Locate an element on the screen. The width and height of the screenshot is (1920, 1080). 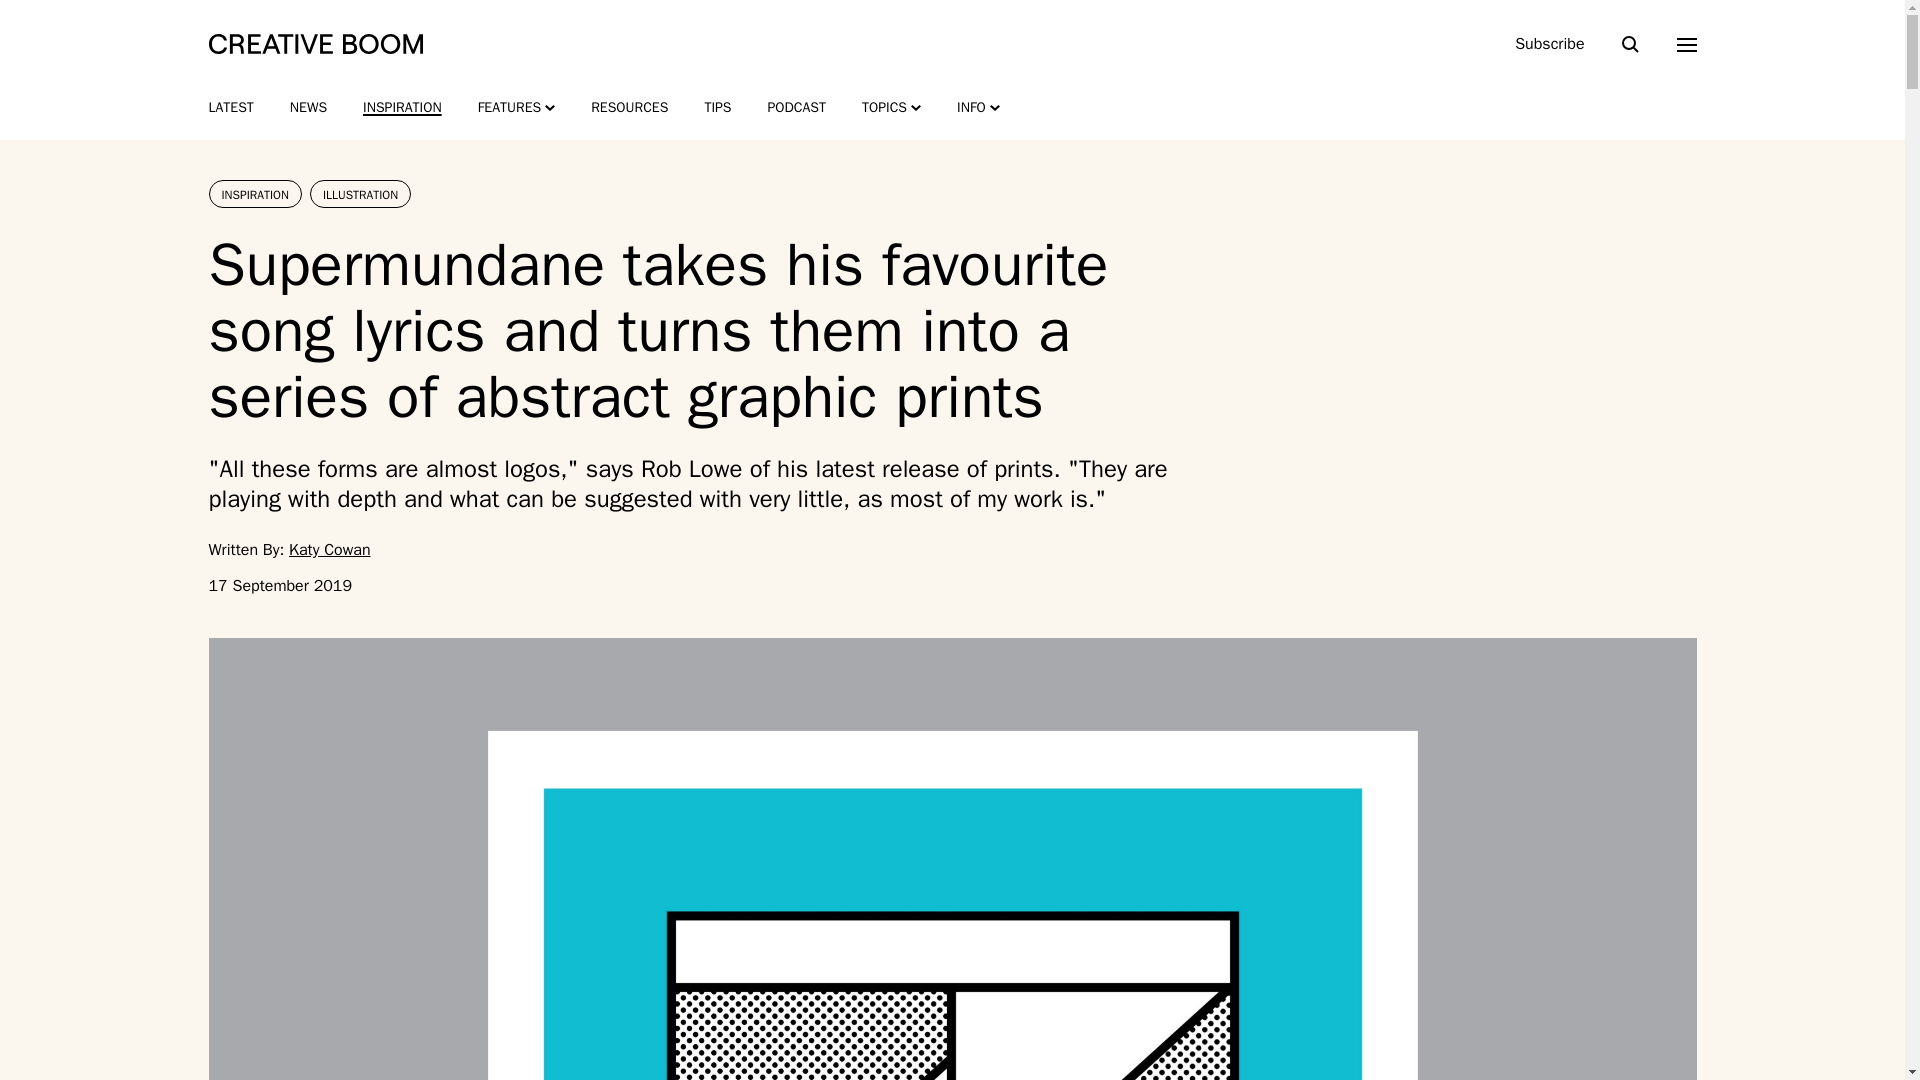
RESOURCES is located at coordinates (630, 108).